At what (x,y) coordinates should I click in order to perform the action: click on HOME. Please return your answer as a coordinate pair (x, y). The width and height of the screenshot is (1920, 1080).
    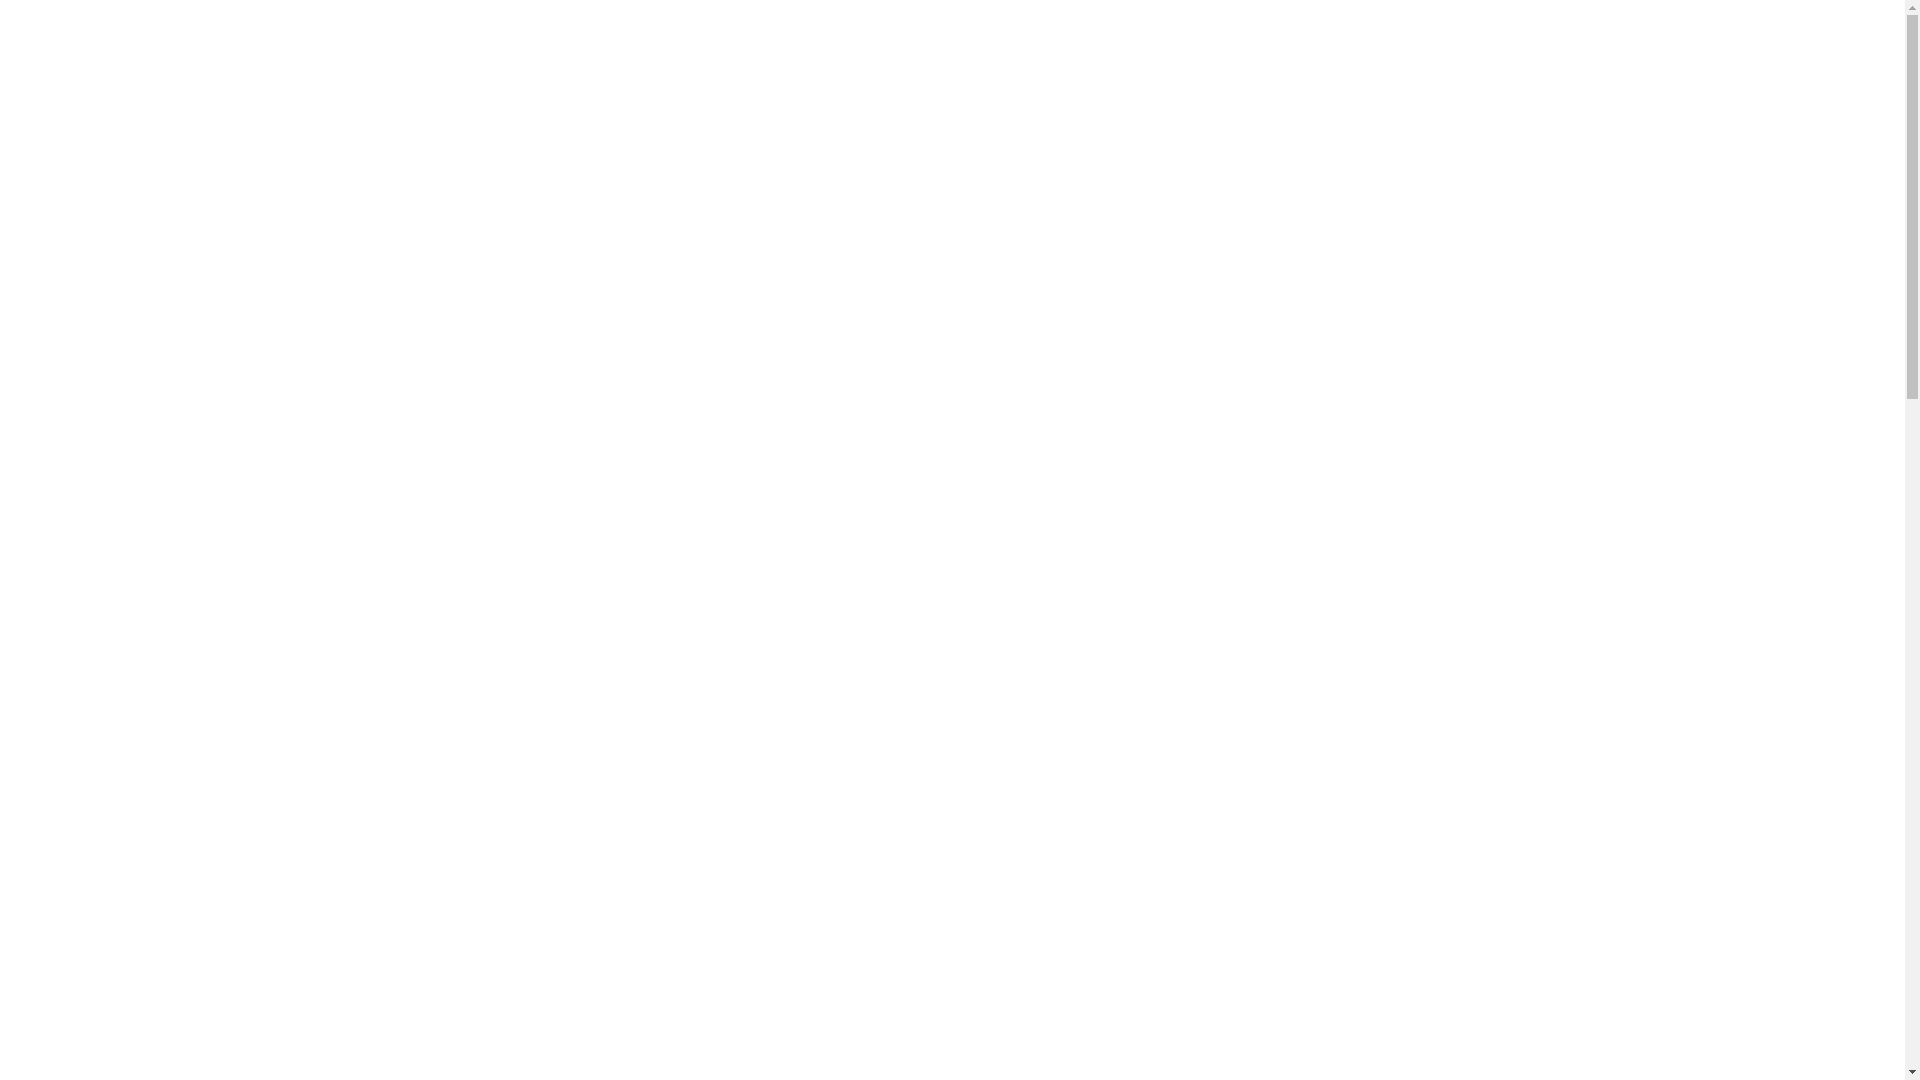
    Looking at the image, I should click on (660, 175).